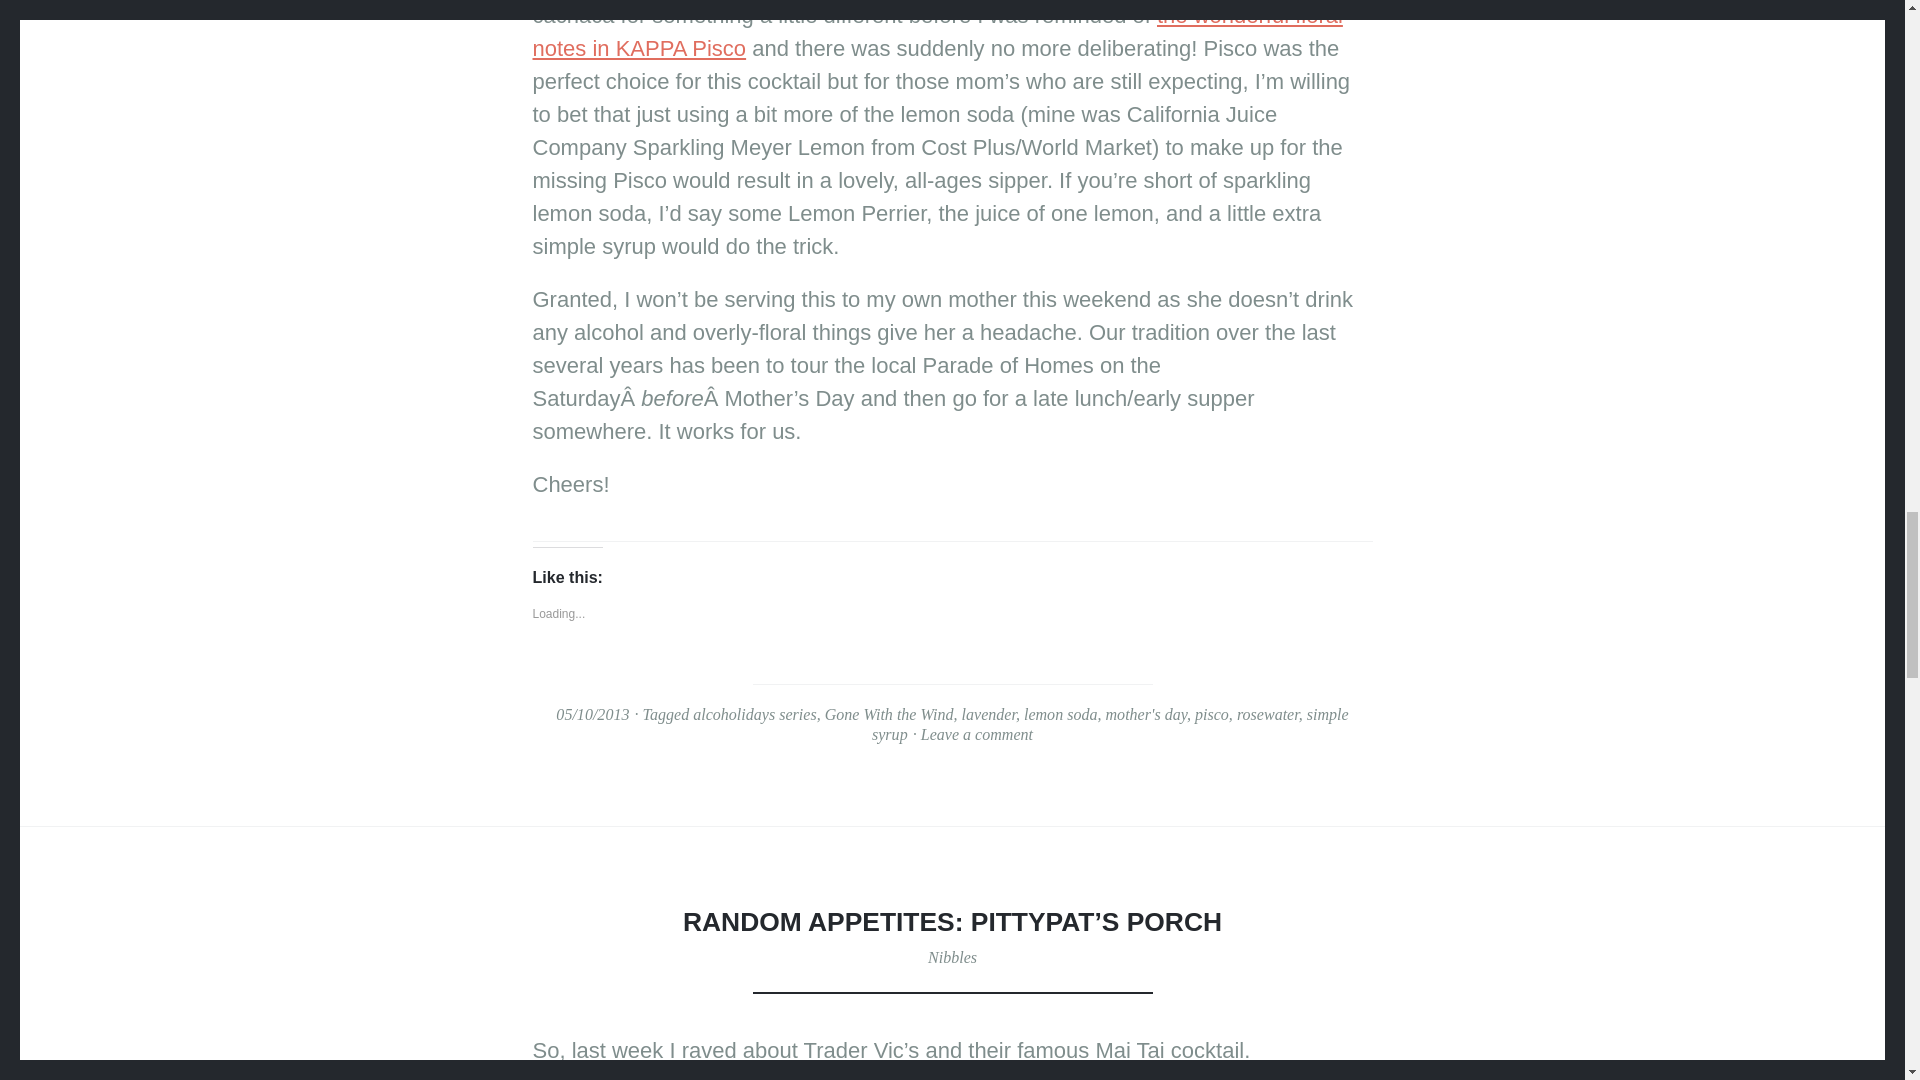  I want to click on simple syrup, so click(1110, 725).